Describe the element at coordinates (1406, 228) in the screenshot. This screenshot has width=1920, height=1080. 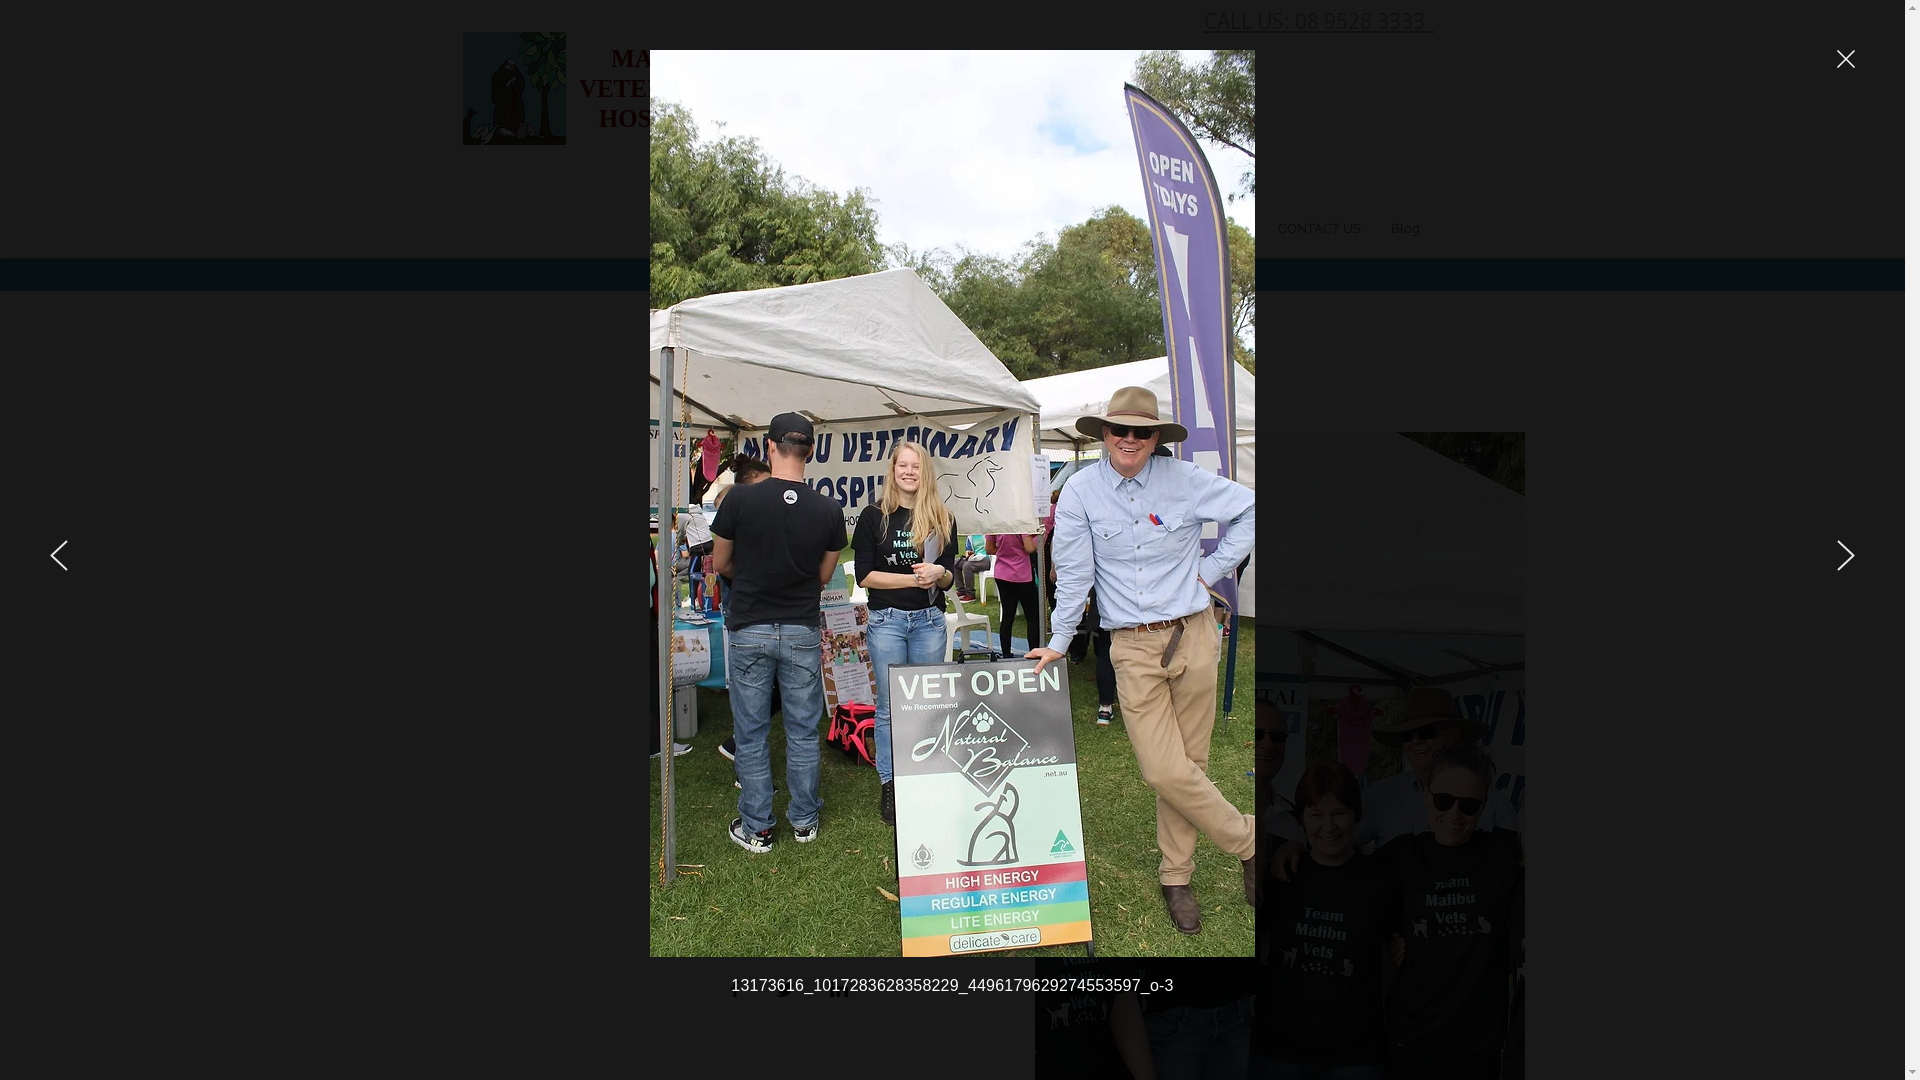
I see `Blog` at that location.